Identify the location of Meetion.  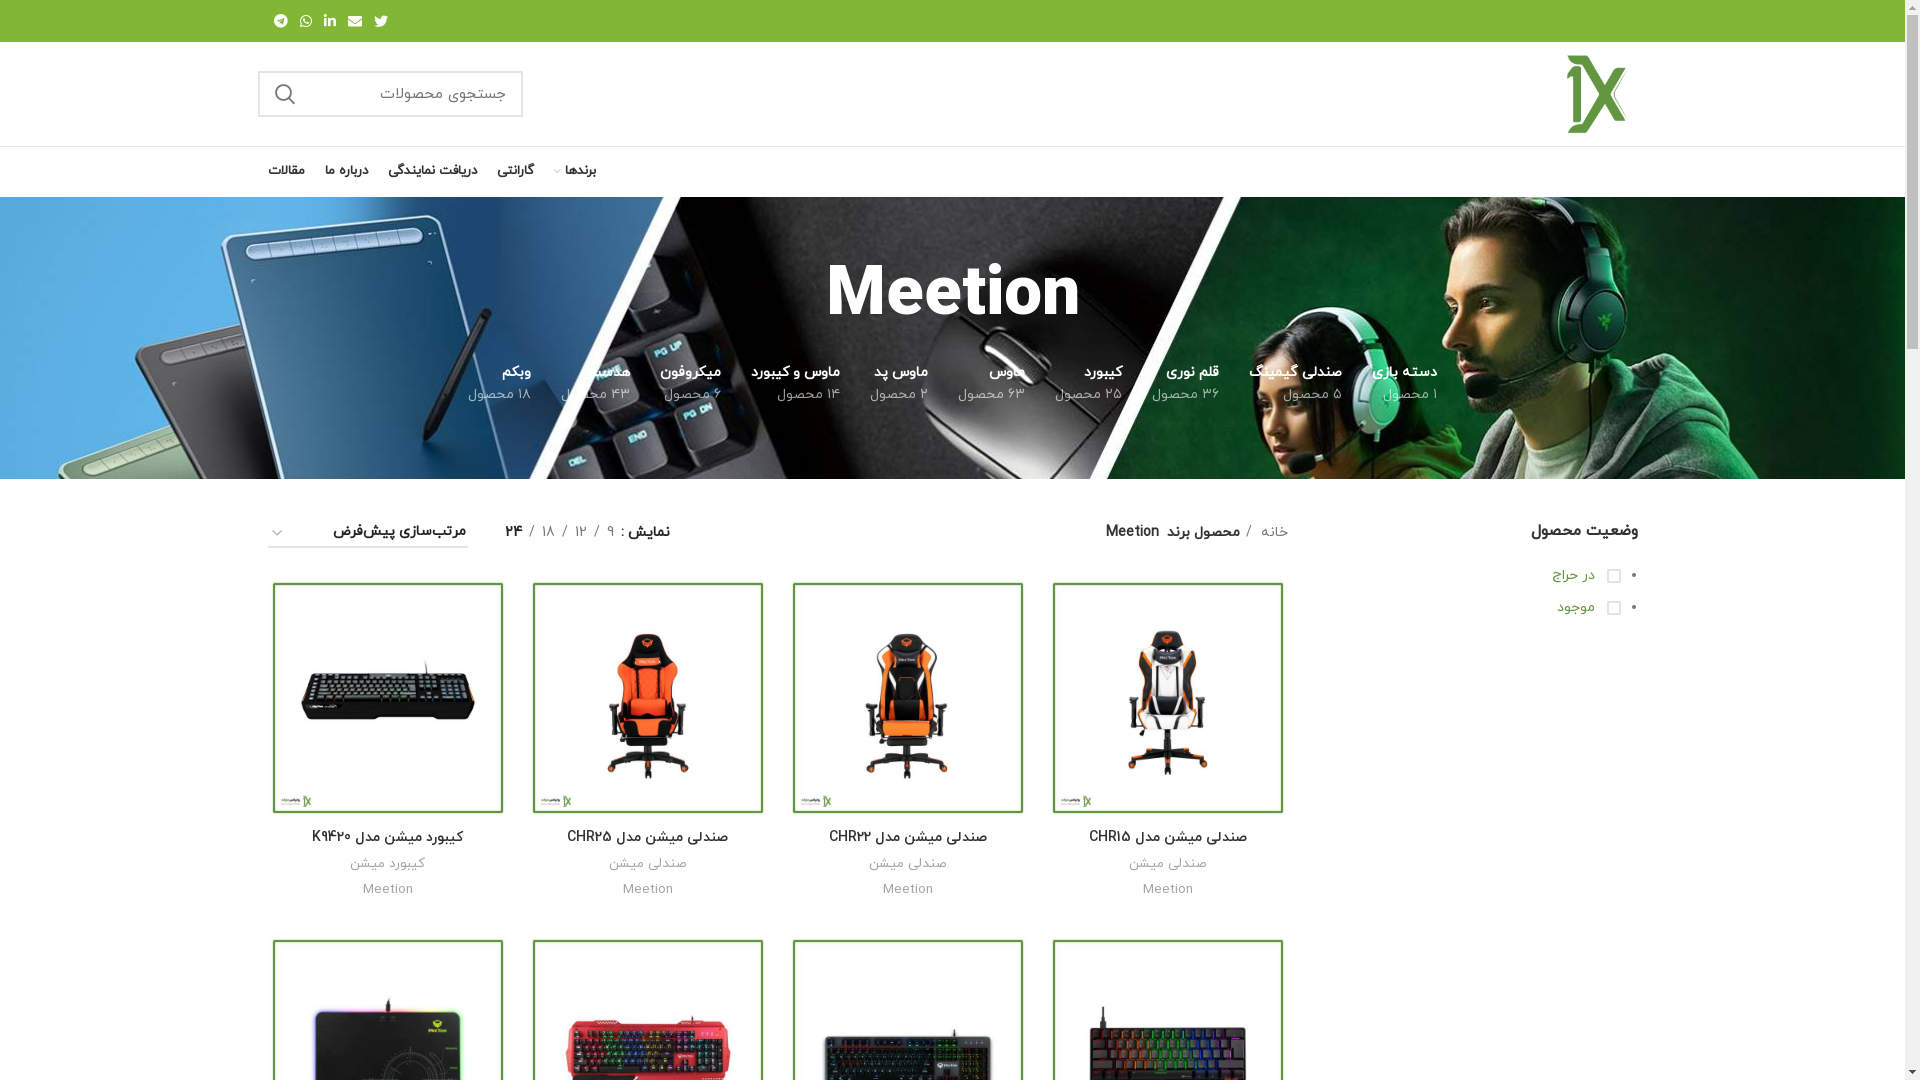
(647, 890).